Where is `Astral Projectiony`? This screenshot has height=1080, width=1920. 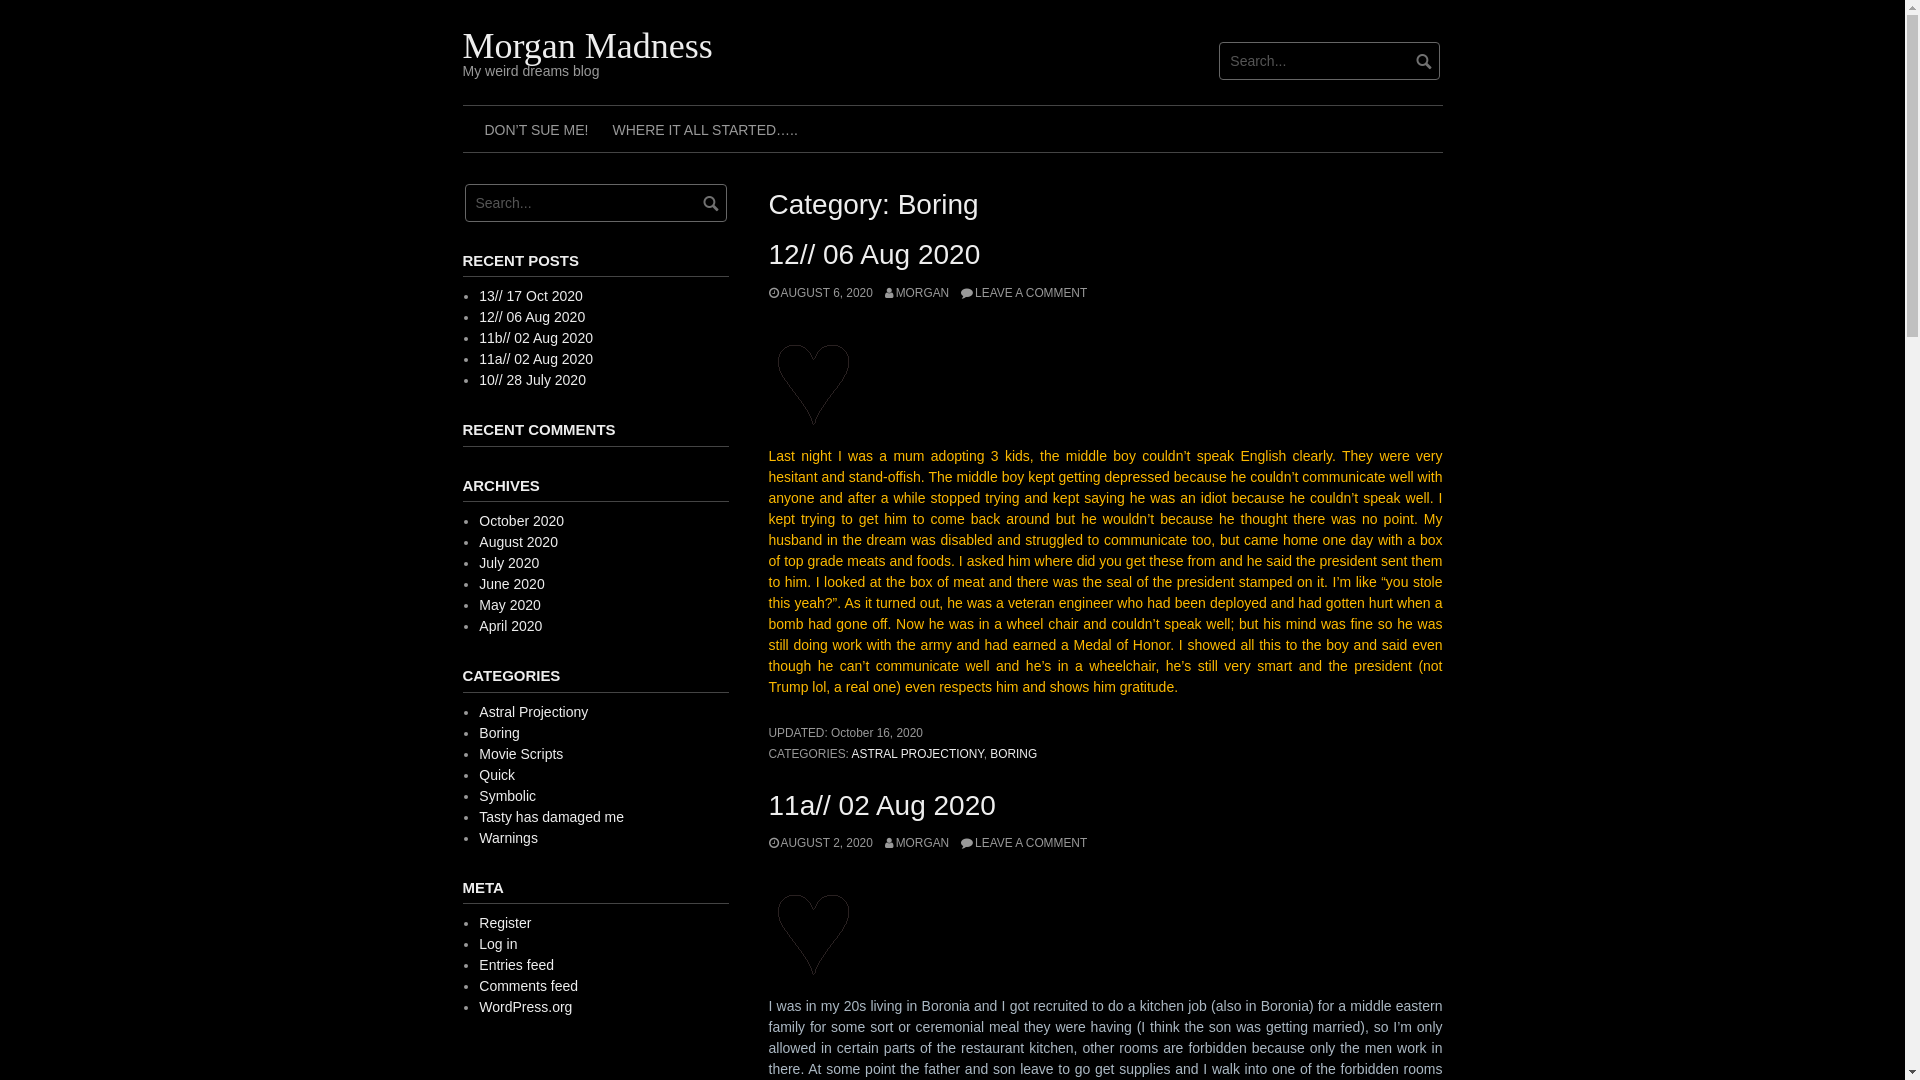 Astral Projectiony is located at coordinates (534, 712).